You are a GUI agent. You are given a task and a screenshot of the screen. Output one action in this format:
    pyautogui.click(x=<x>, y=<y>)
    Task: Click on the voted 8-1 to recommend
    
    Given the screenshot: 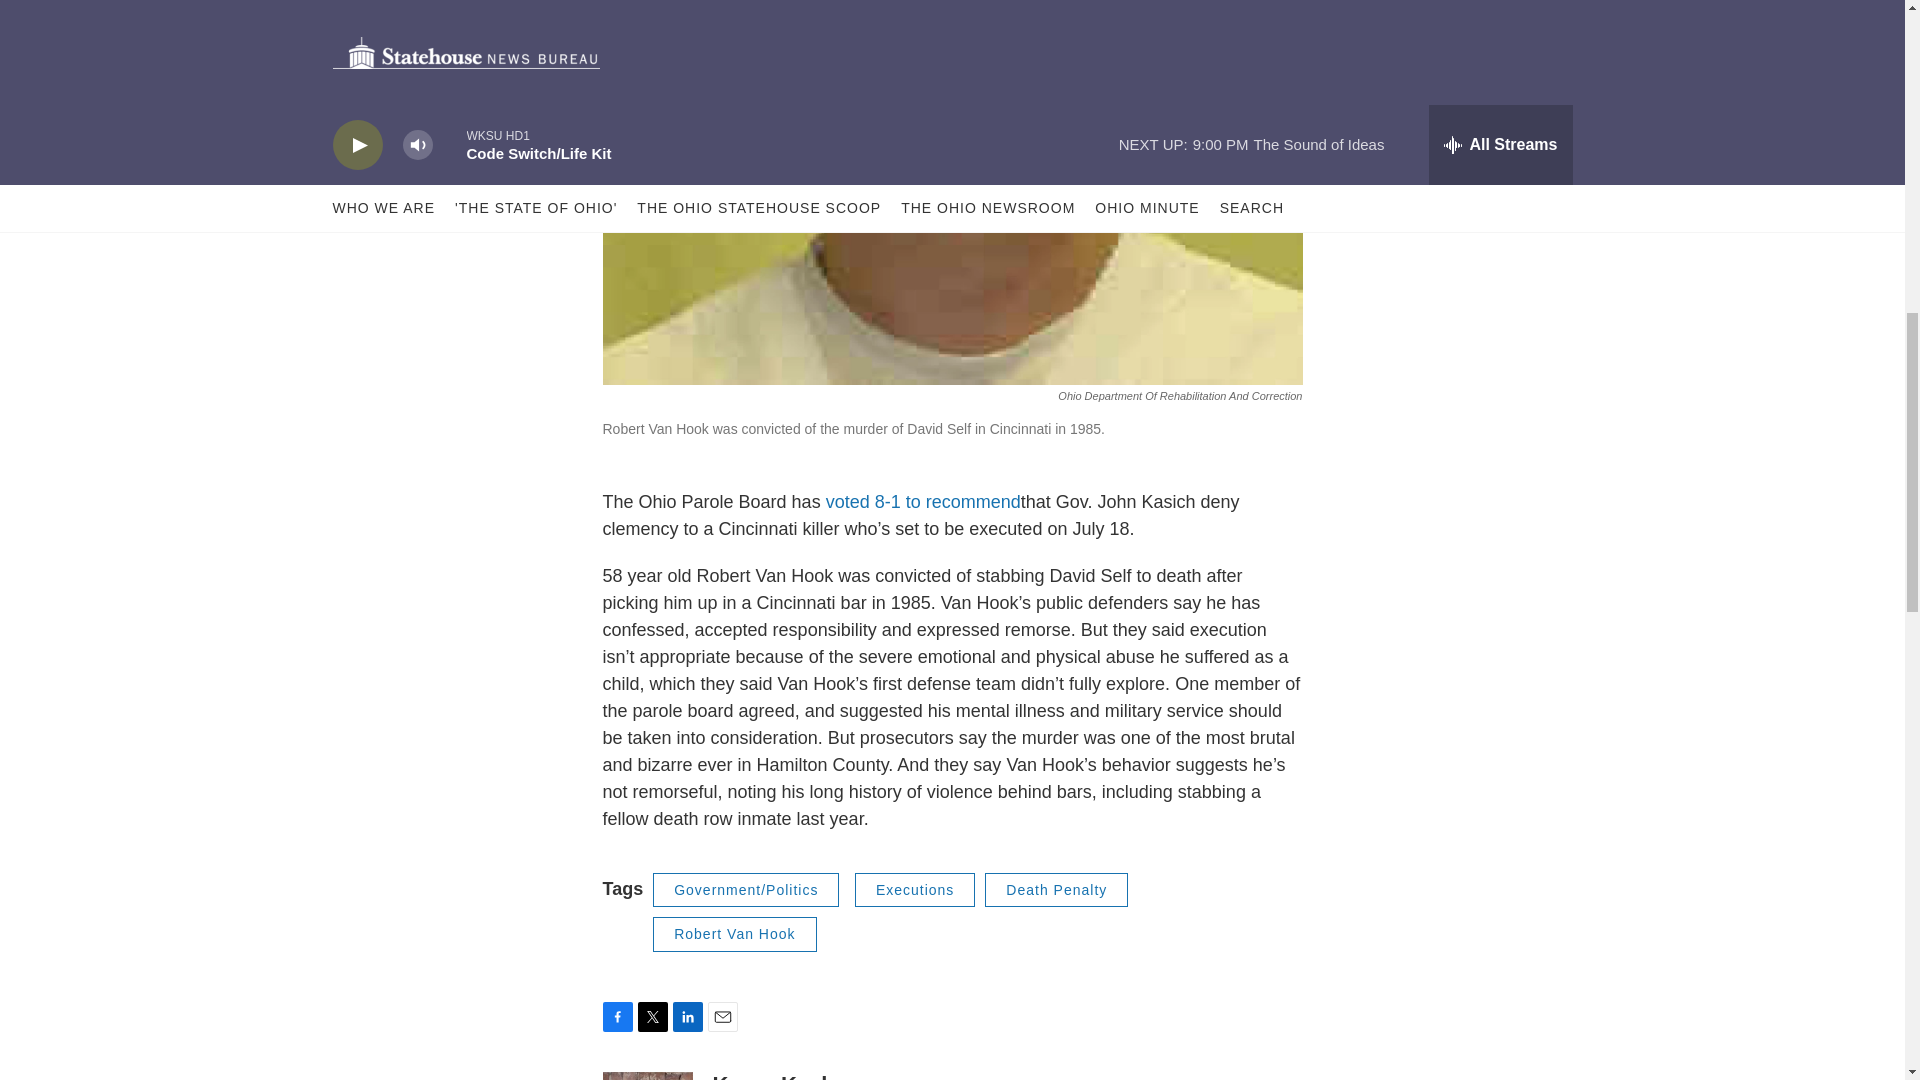 What is the action you would take?
    pyautogui.click(x=923, y=502)
    